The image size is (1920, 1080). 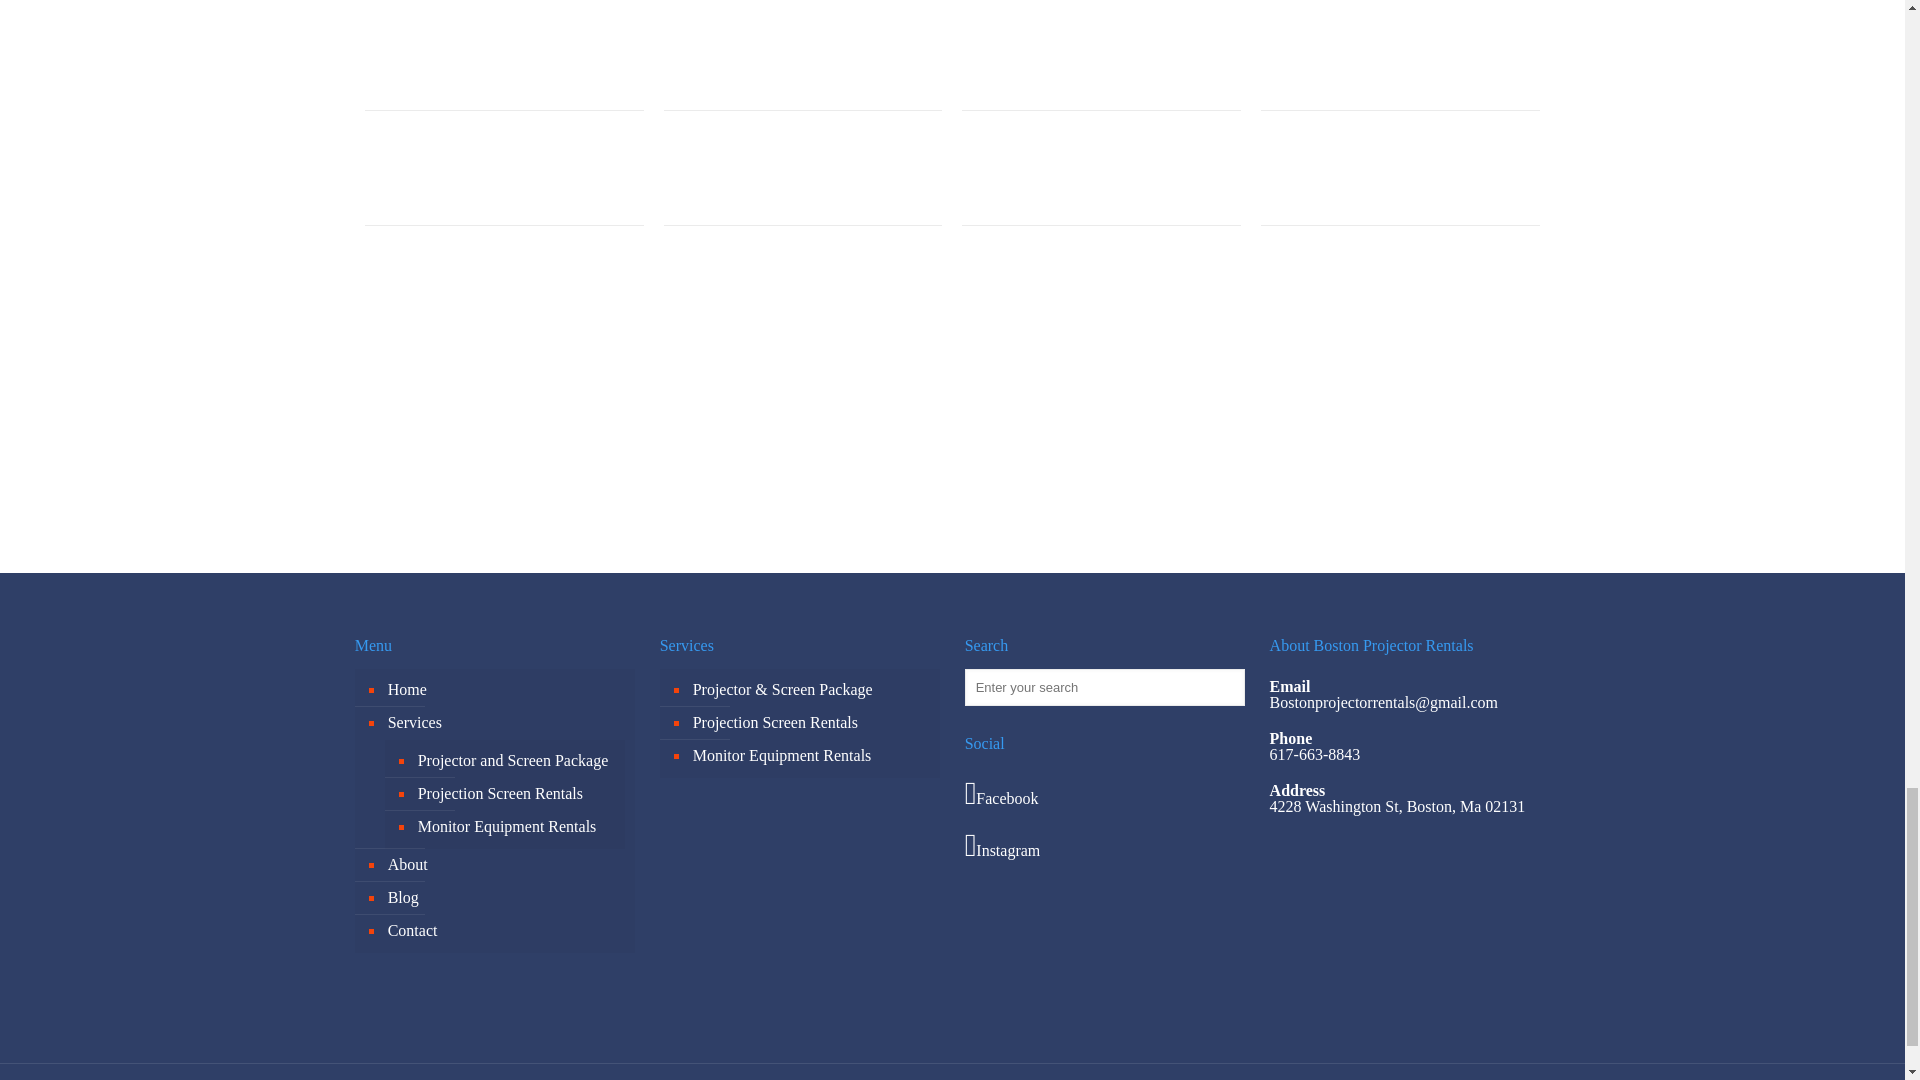 I want to click on About, so click(x=505, y=865).